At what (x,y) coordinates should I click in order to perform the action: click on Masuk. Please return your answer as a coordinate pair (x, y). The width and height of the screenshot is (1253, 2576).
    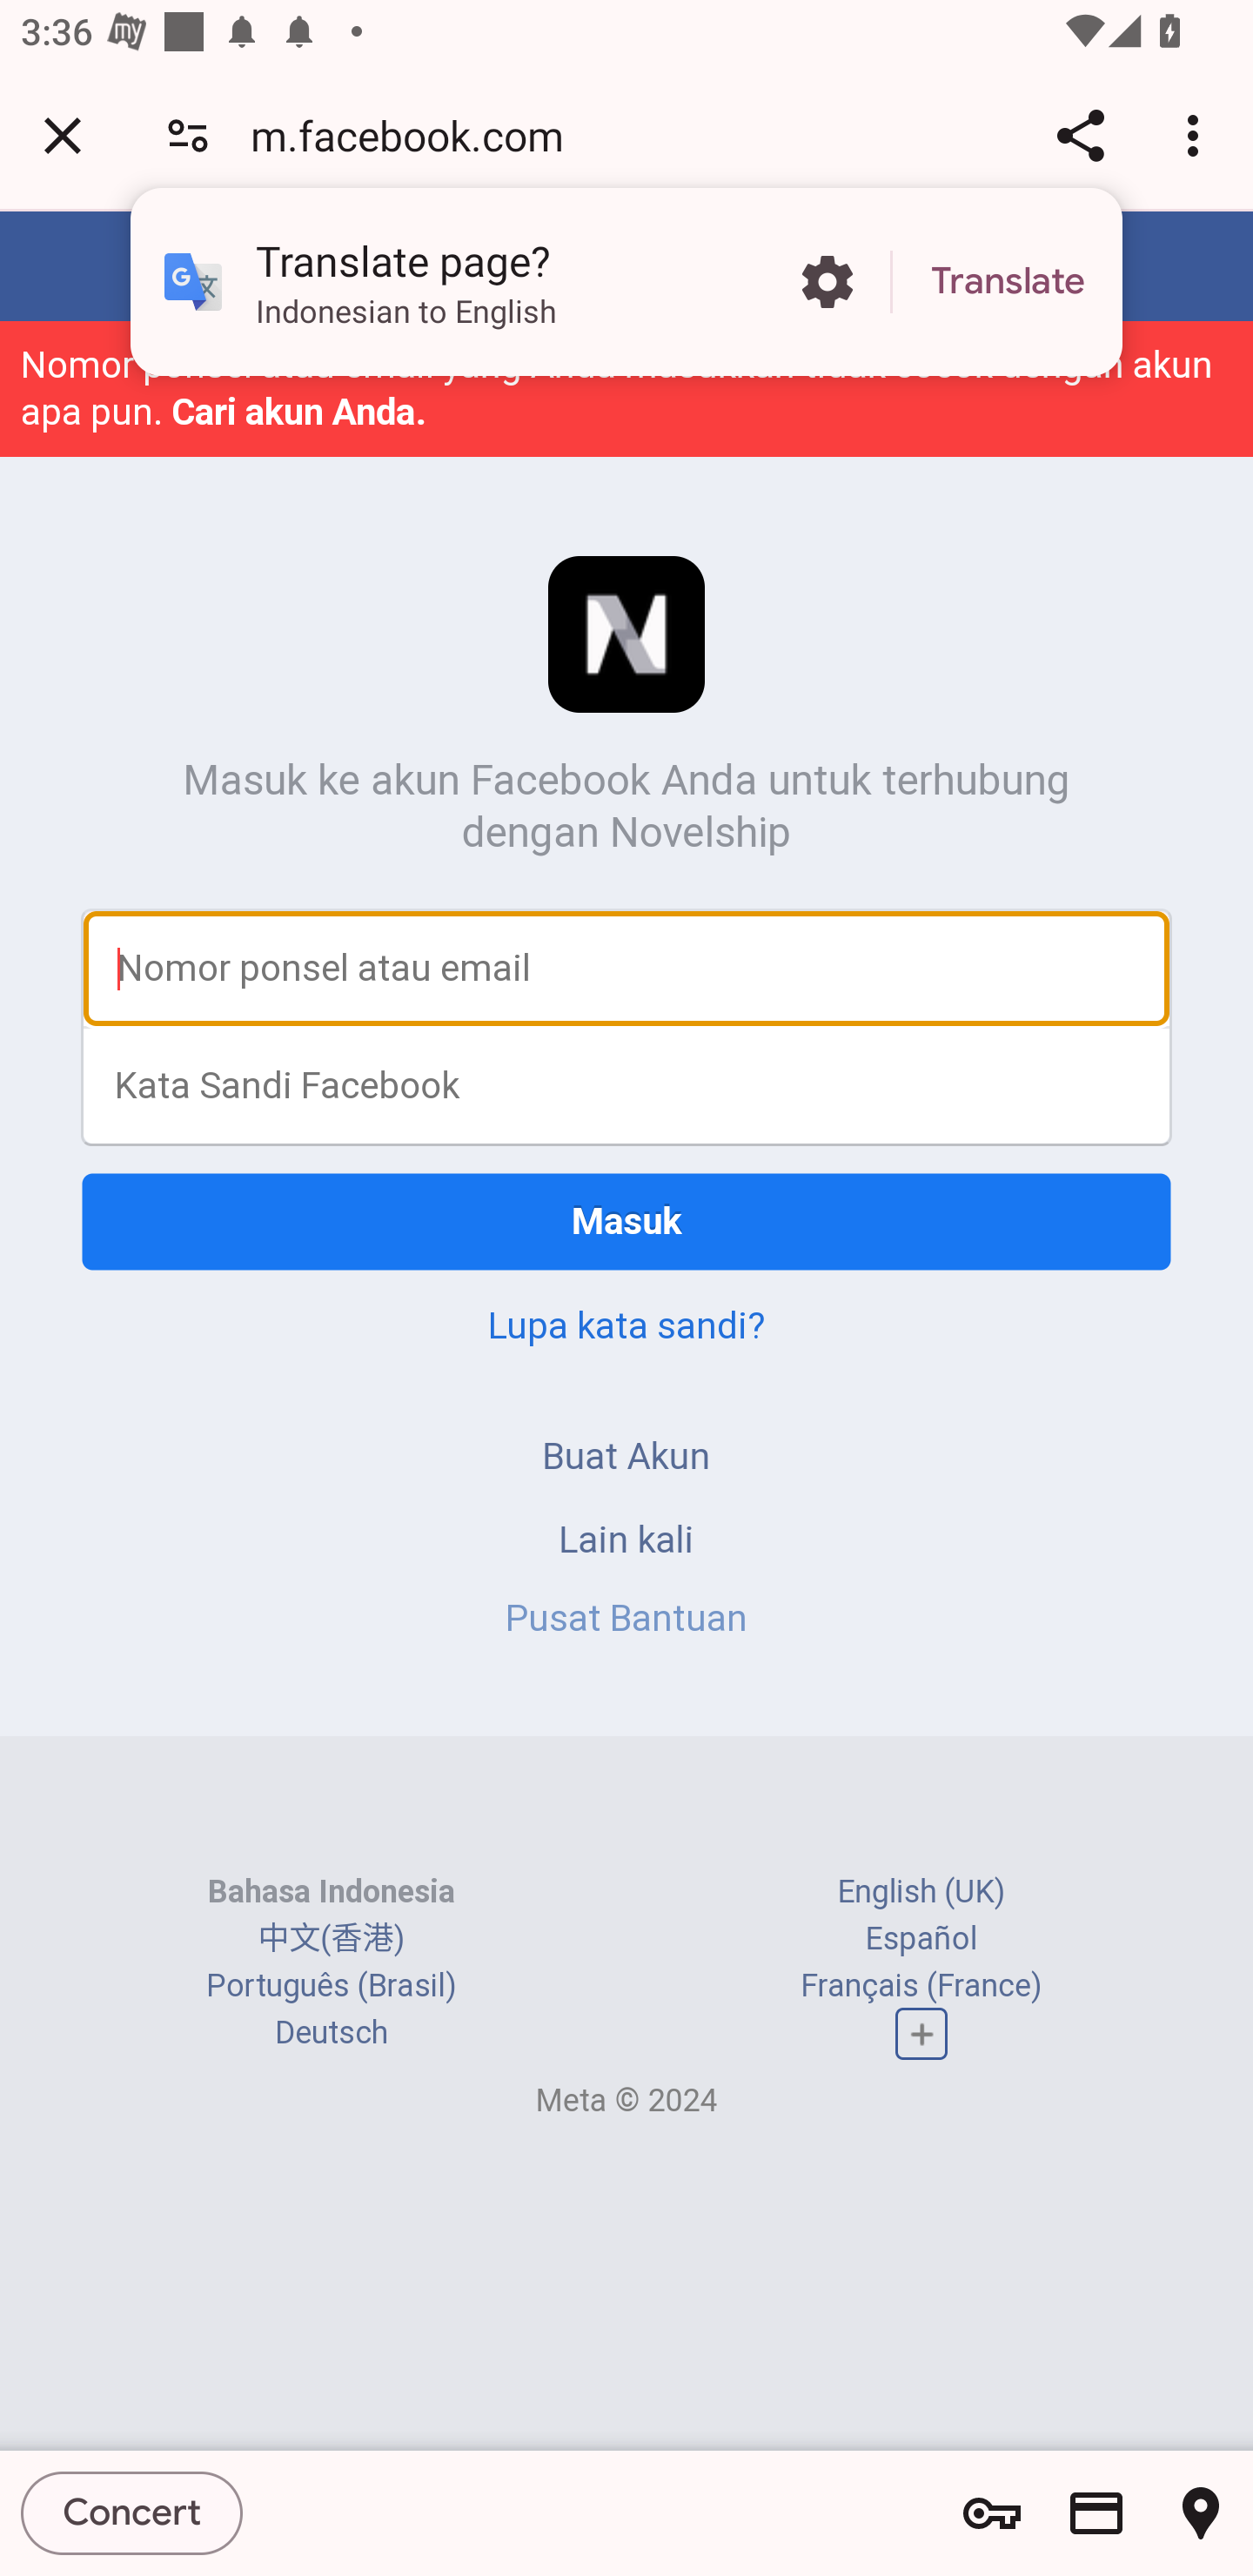
    Looking at the image, I should click on (626, 1222).